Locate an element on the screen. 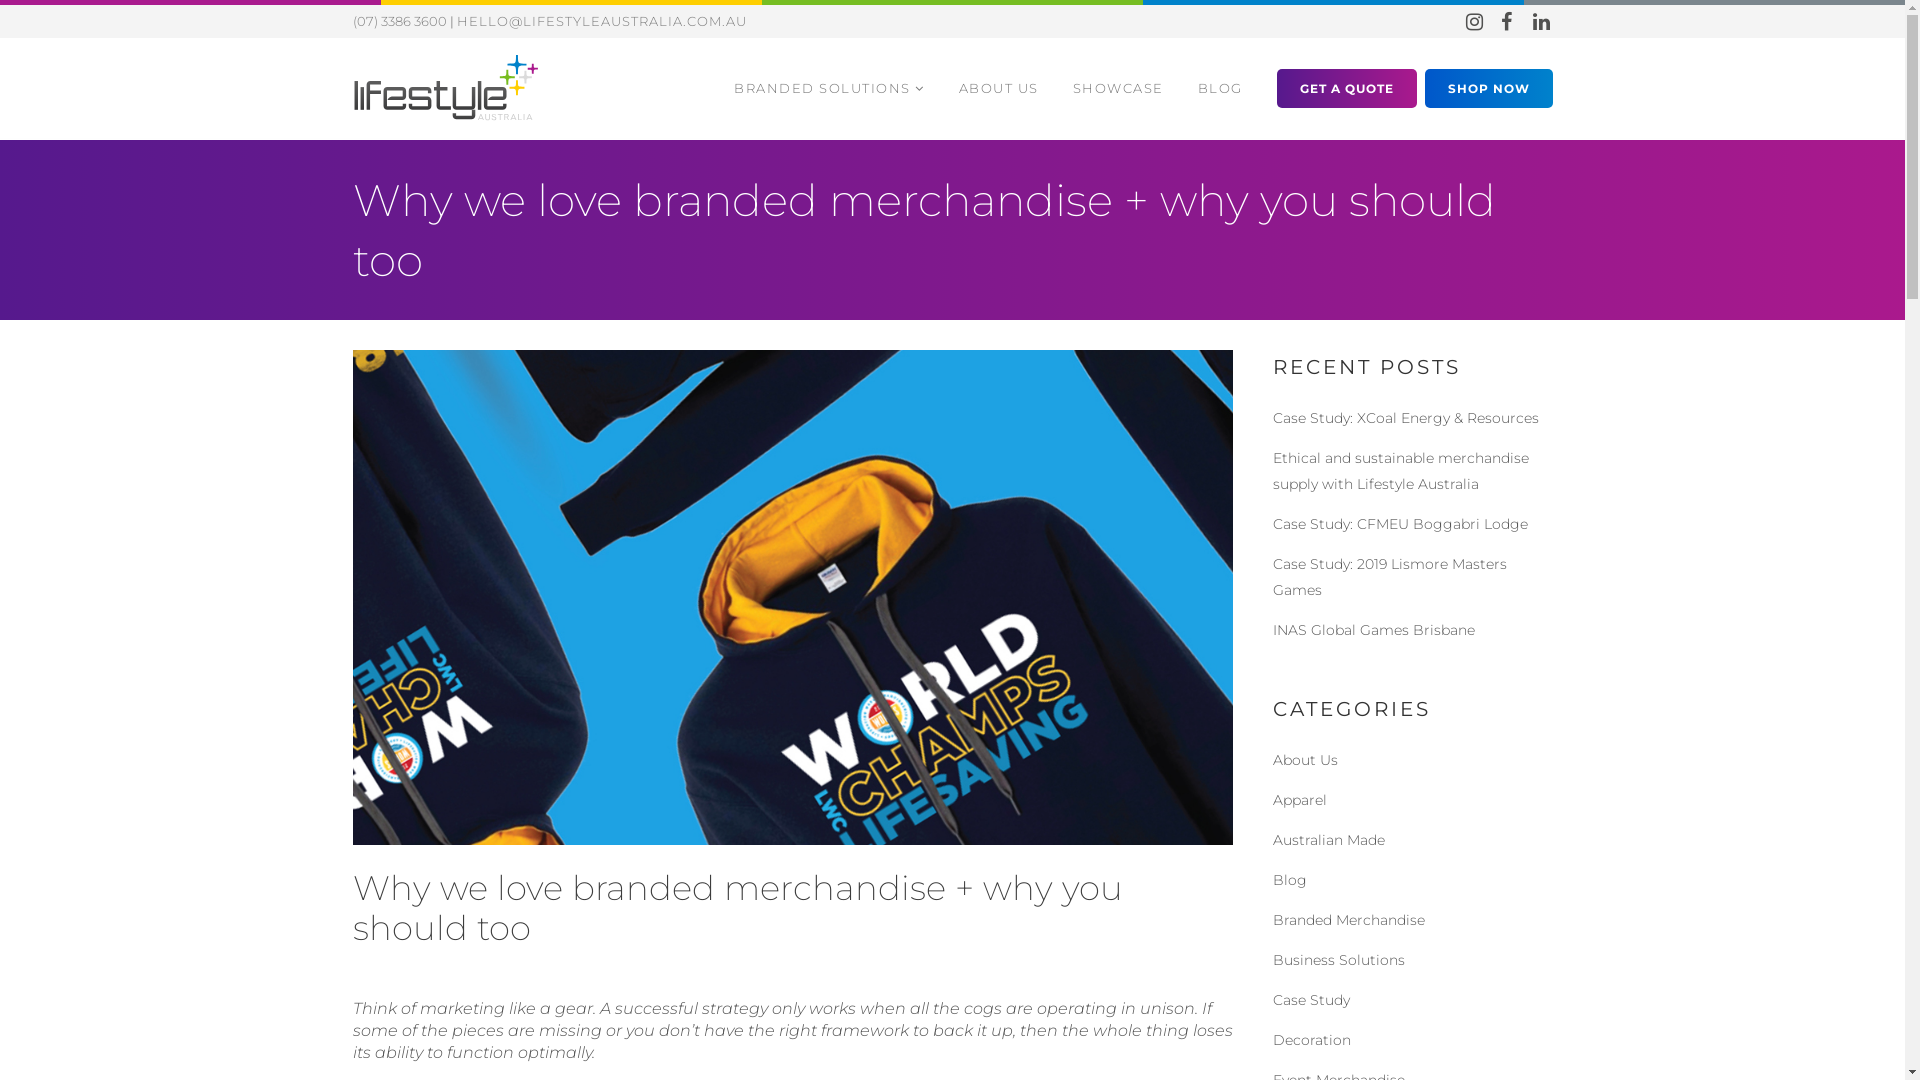  SHOP NOW is located at coordinates (1488, 88).